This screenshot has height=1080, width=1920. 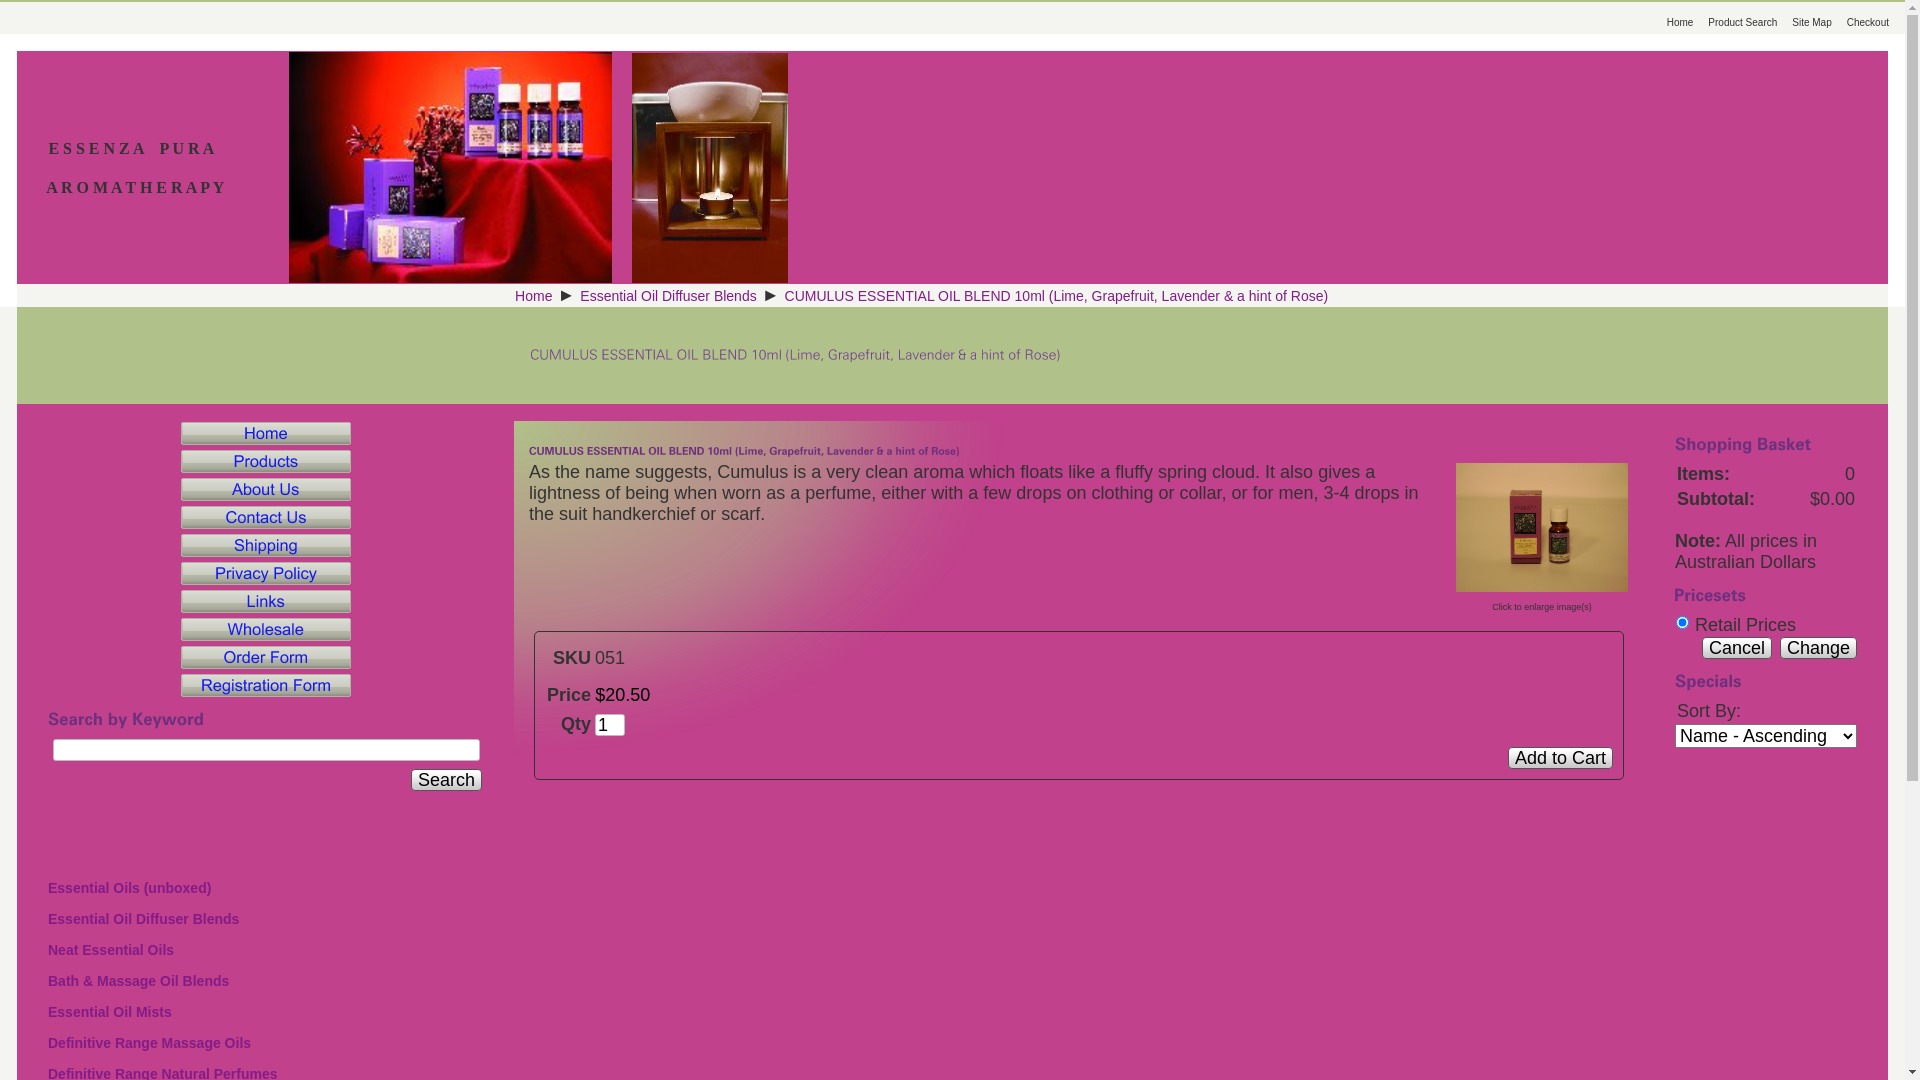 I want to click on Add to Cart, so click(x=1560, y=758).